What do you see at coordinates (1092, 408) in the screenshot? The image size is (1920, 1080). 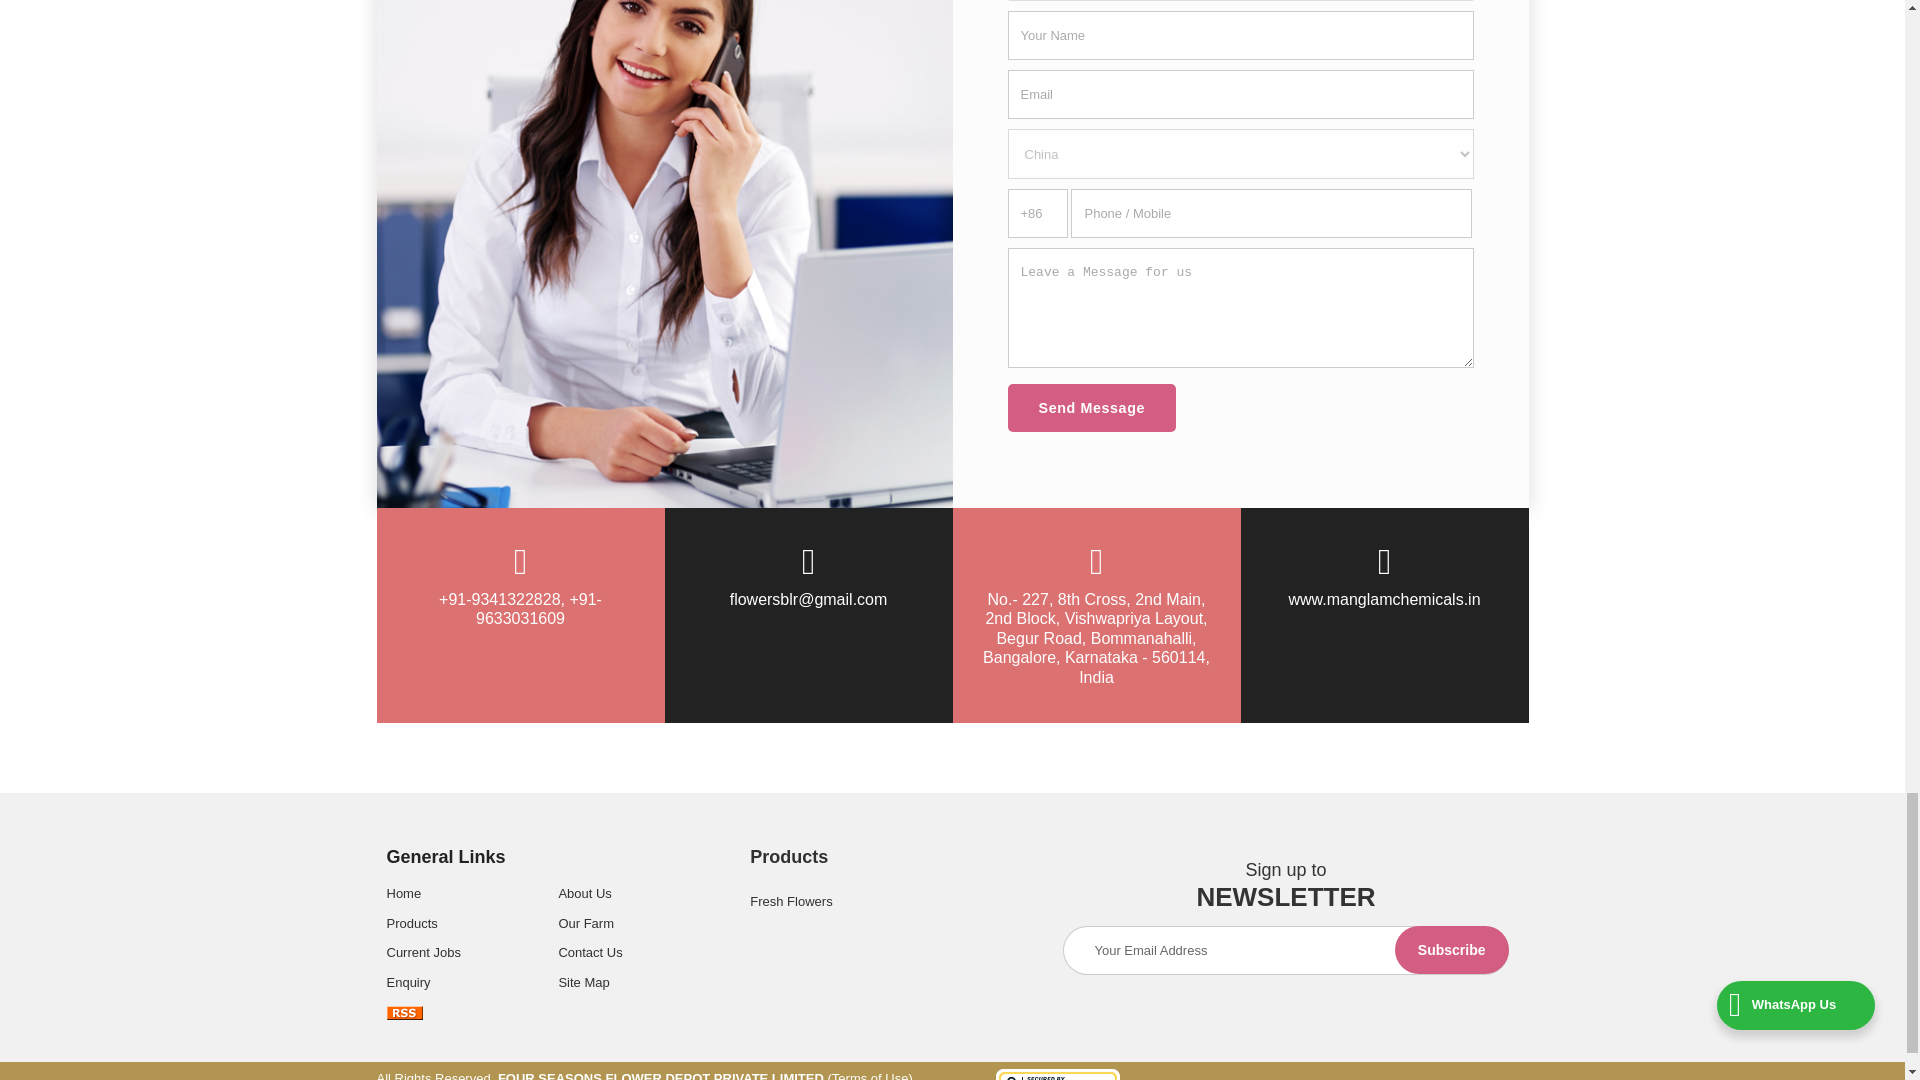 I see `Send Message` at bounding box center [1092, 408].